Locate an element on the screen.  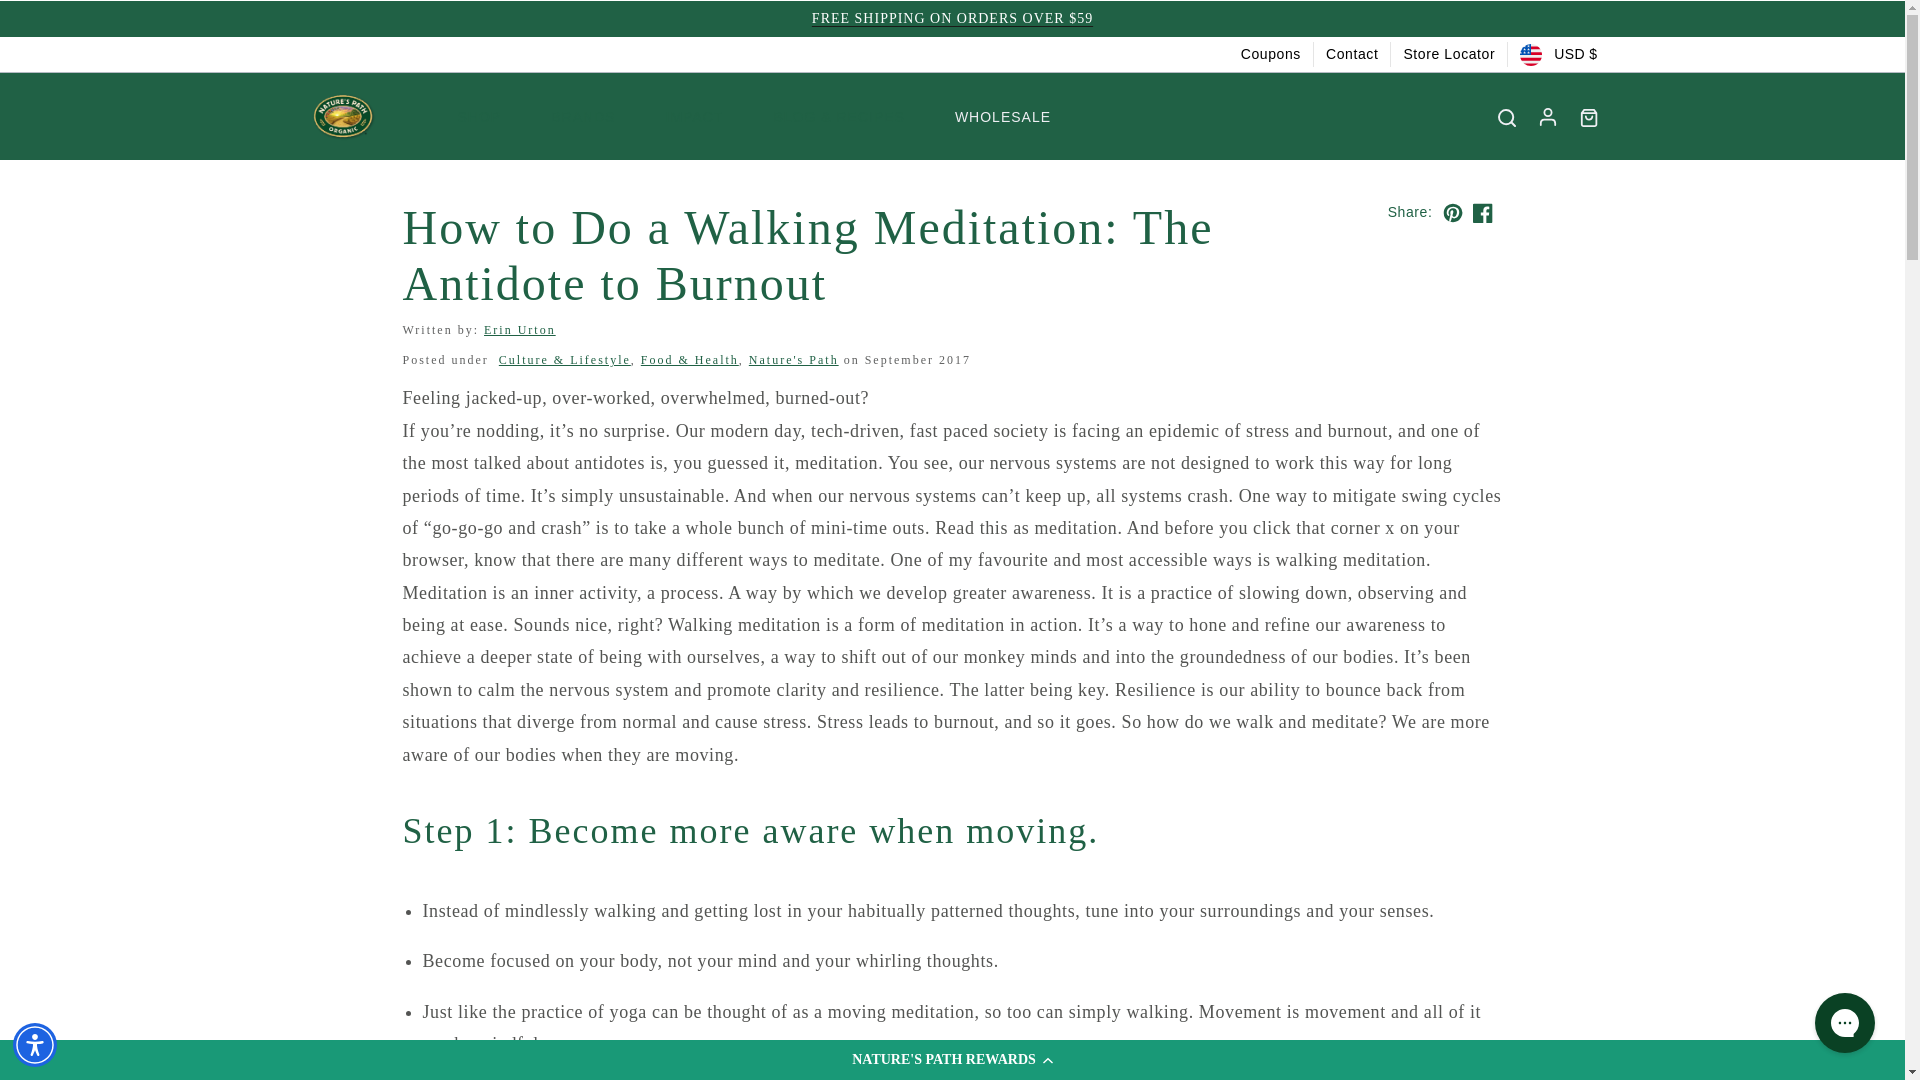
Contact is located at coordinates (1352, 54).